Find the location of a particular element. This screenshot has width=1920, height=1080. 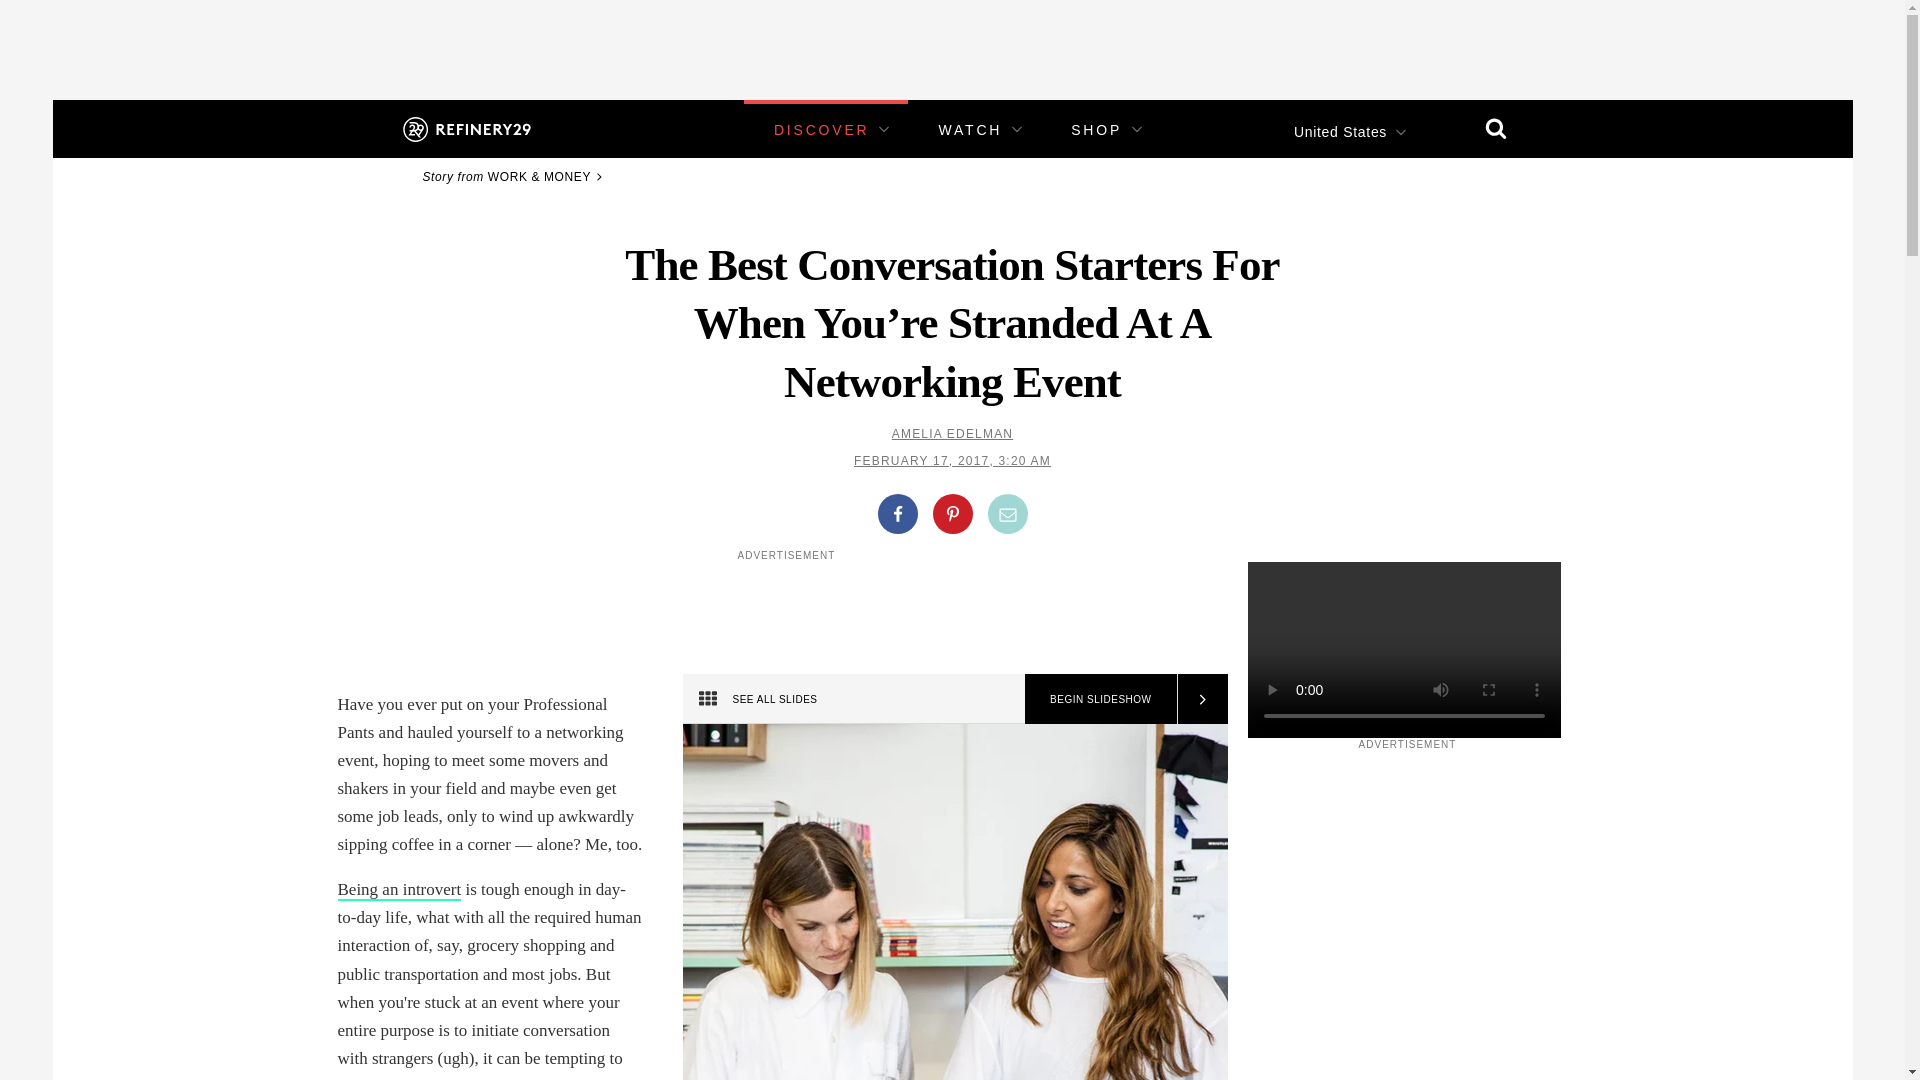

WATCH is located at coordinates (970, 130).